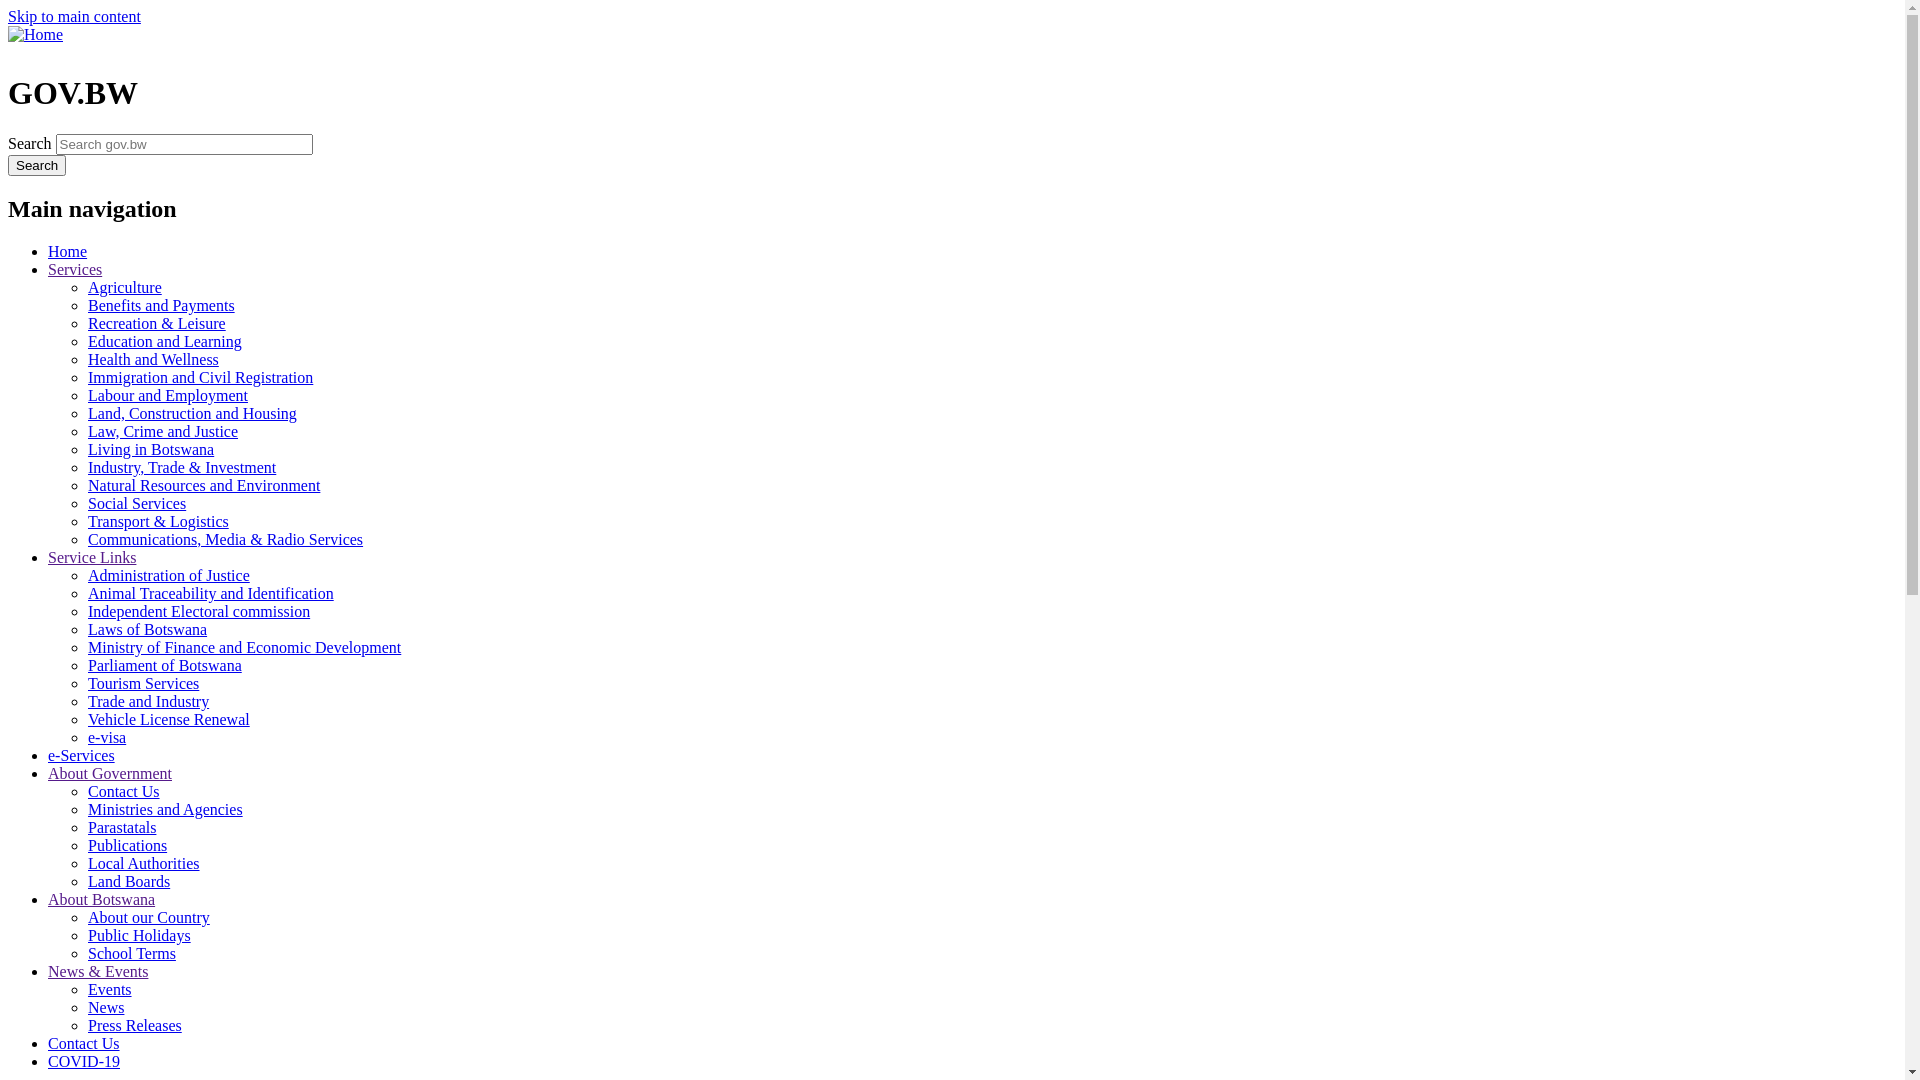 Image resolution: width=1920 pixels, height=1080 pixels. Describe the element at coordinates (200, 378) in the screenshot. I see `Immigration and Civil Registration` at that location.